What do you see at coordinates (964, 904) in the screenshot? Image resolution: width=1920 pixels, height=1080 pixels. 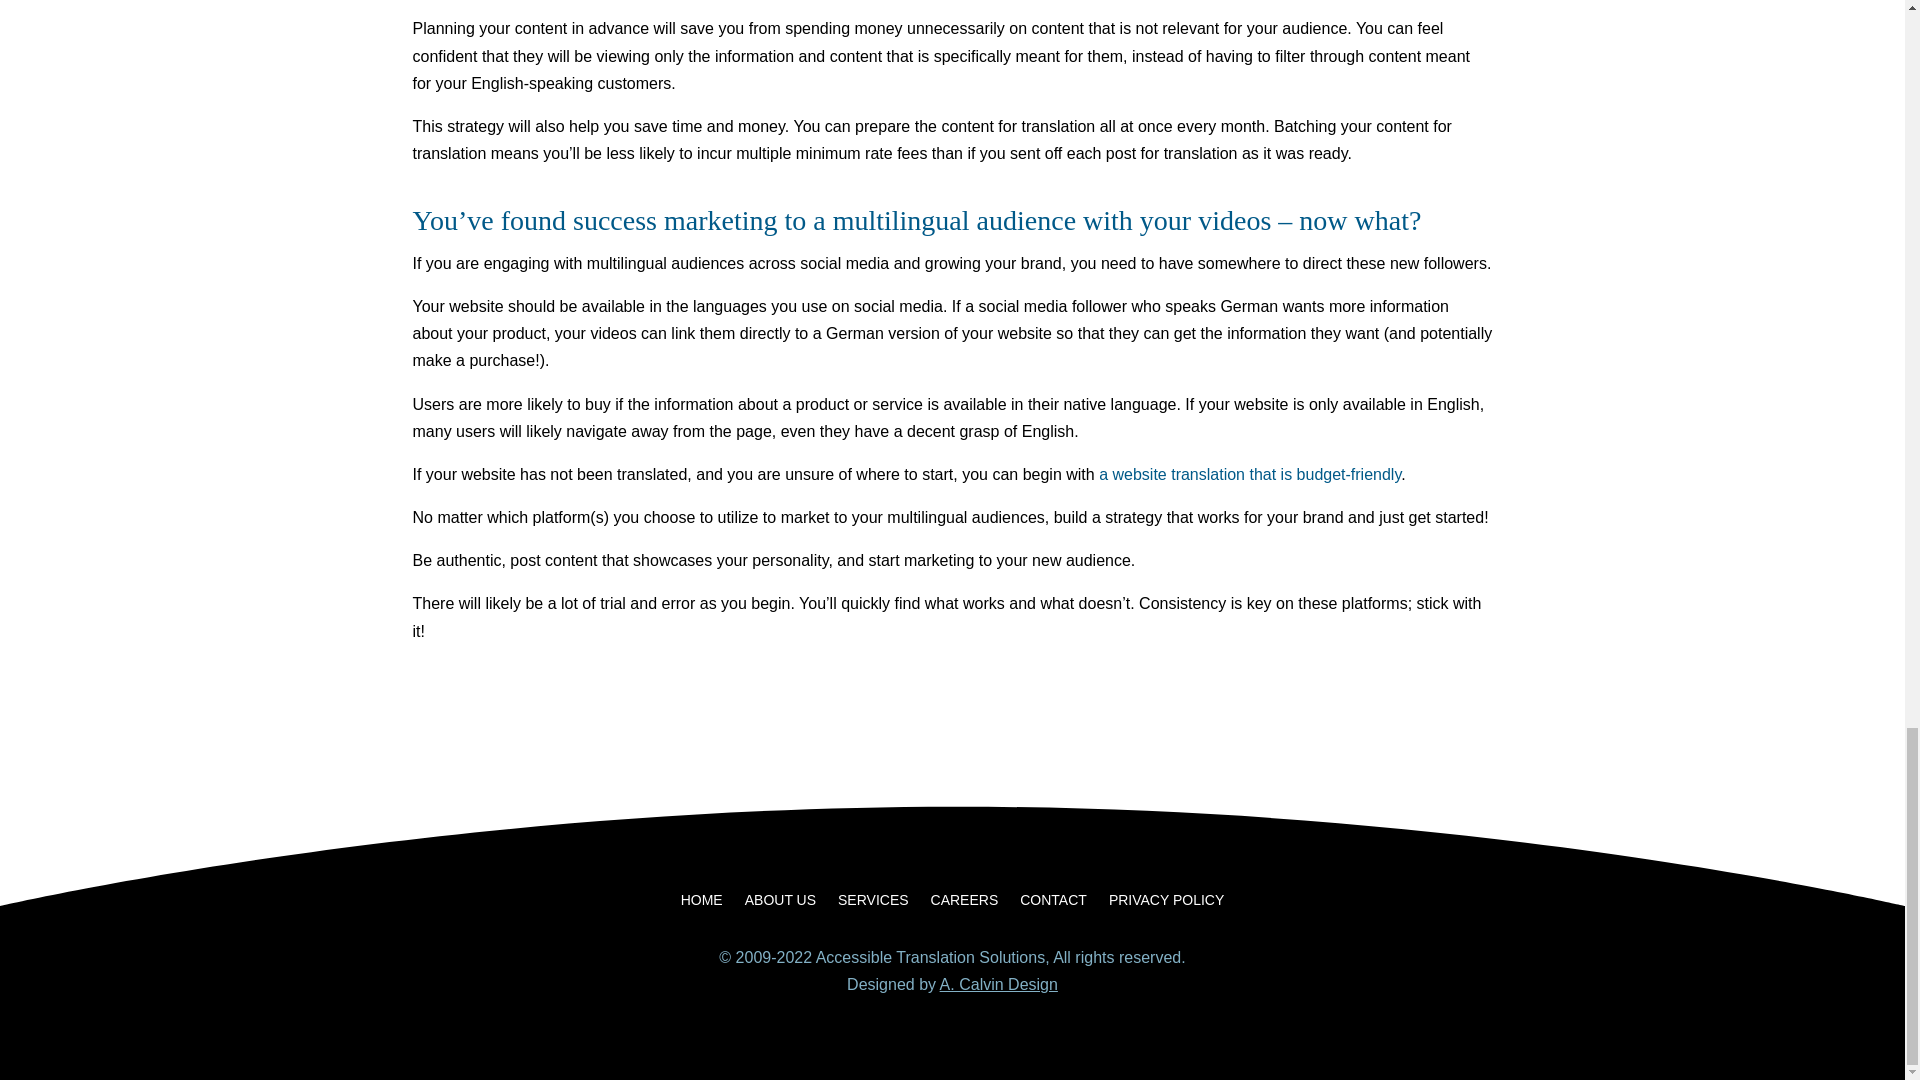 I see `CAREERS` at bounding box center [964, 904].